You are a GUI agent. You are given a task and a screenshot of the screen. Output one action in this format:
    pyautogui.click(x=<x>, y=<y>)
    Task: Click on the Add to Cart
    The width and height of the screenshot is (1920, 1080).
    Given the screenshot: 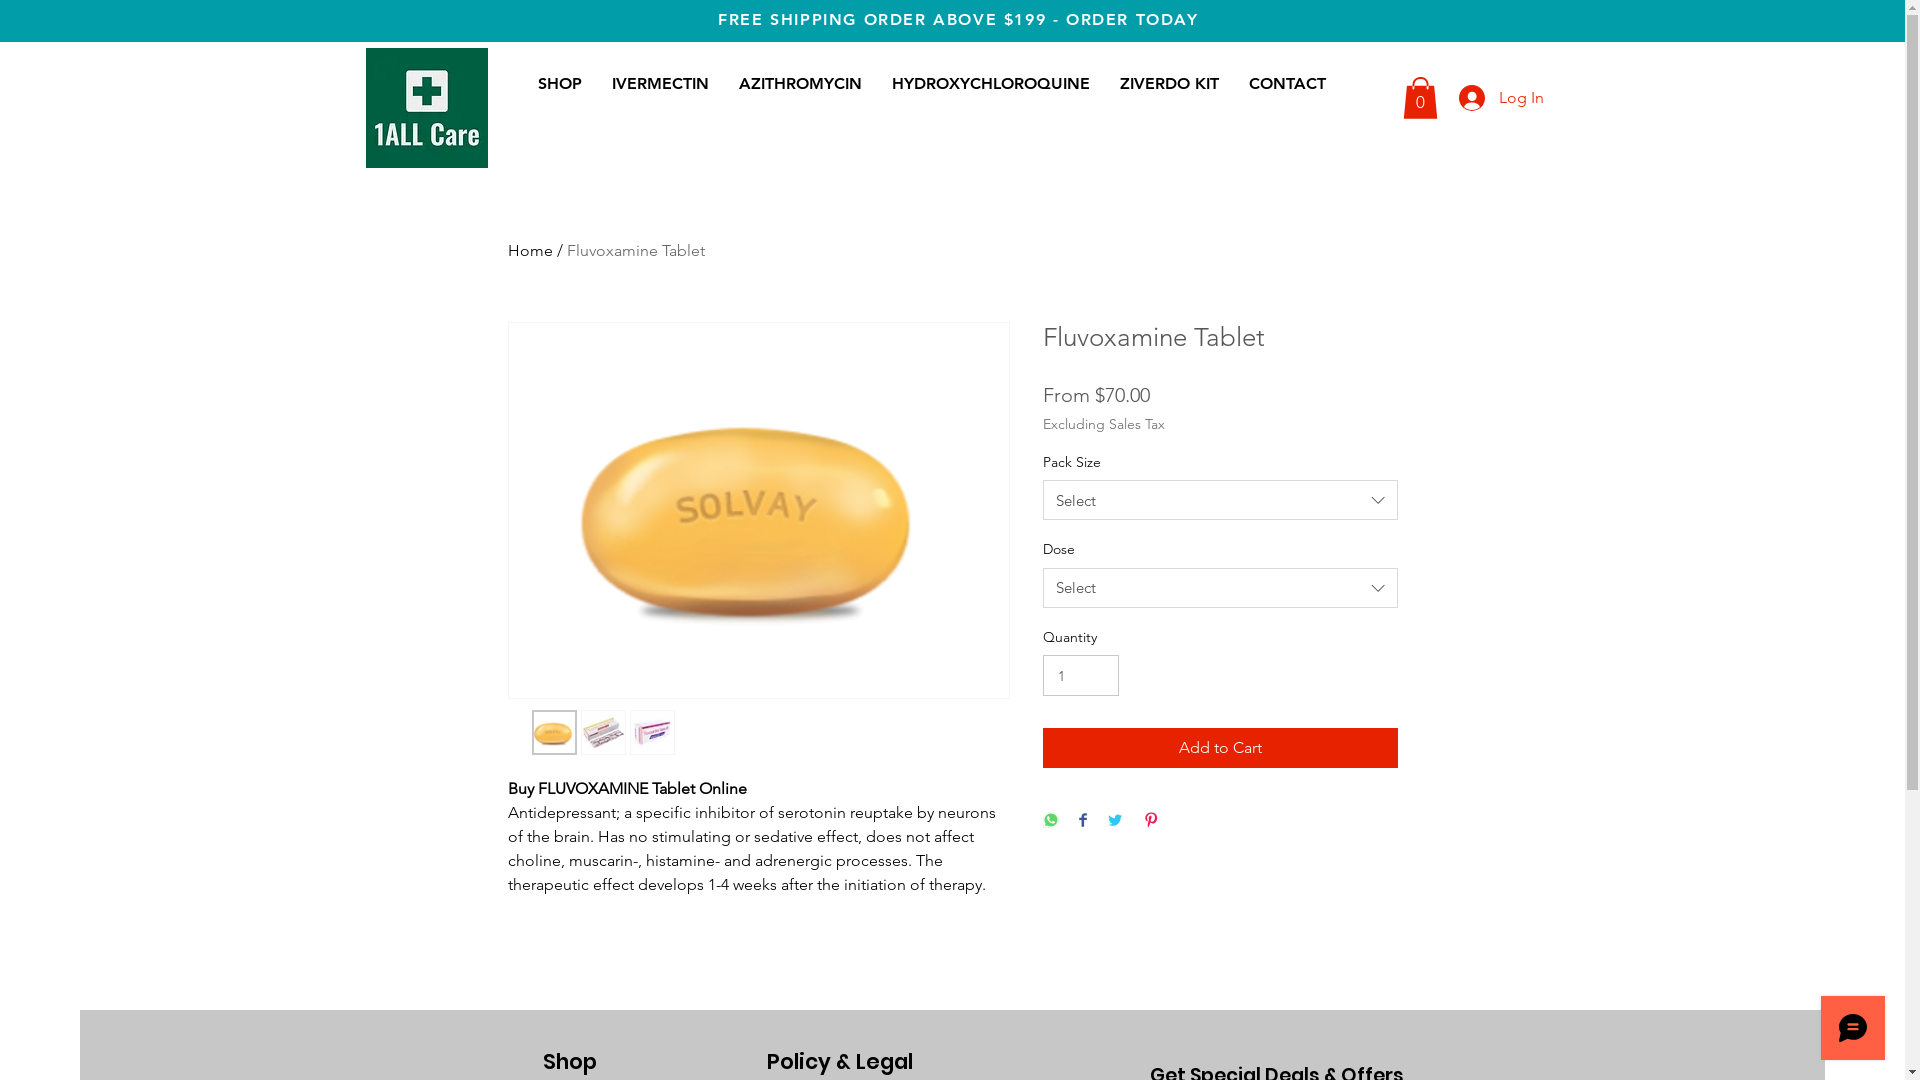 What is the action you would take?
    pyautogui.click(x=1220, y=748)
    